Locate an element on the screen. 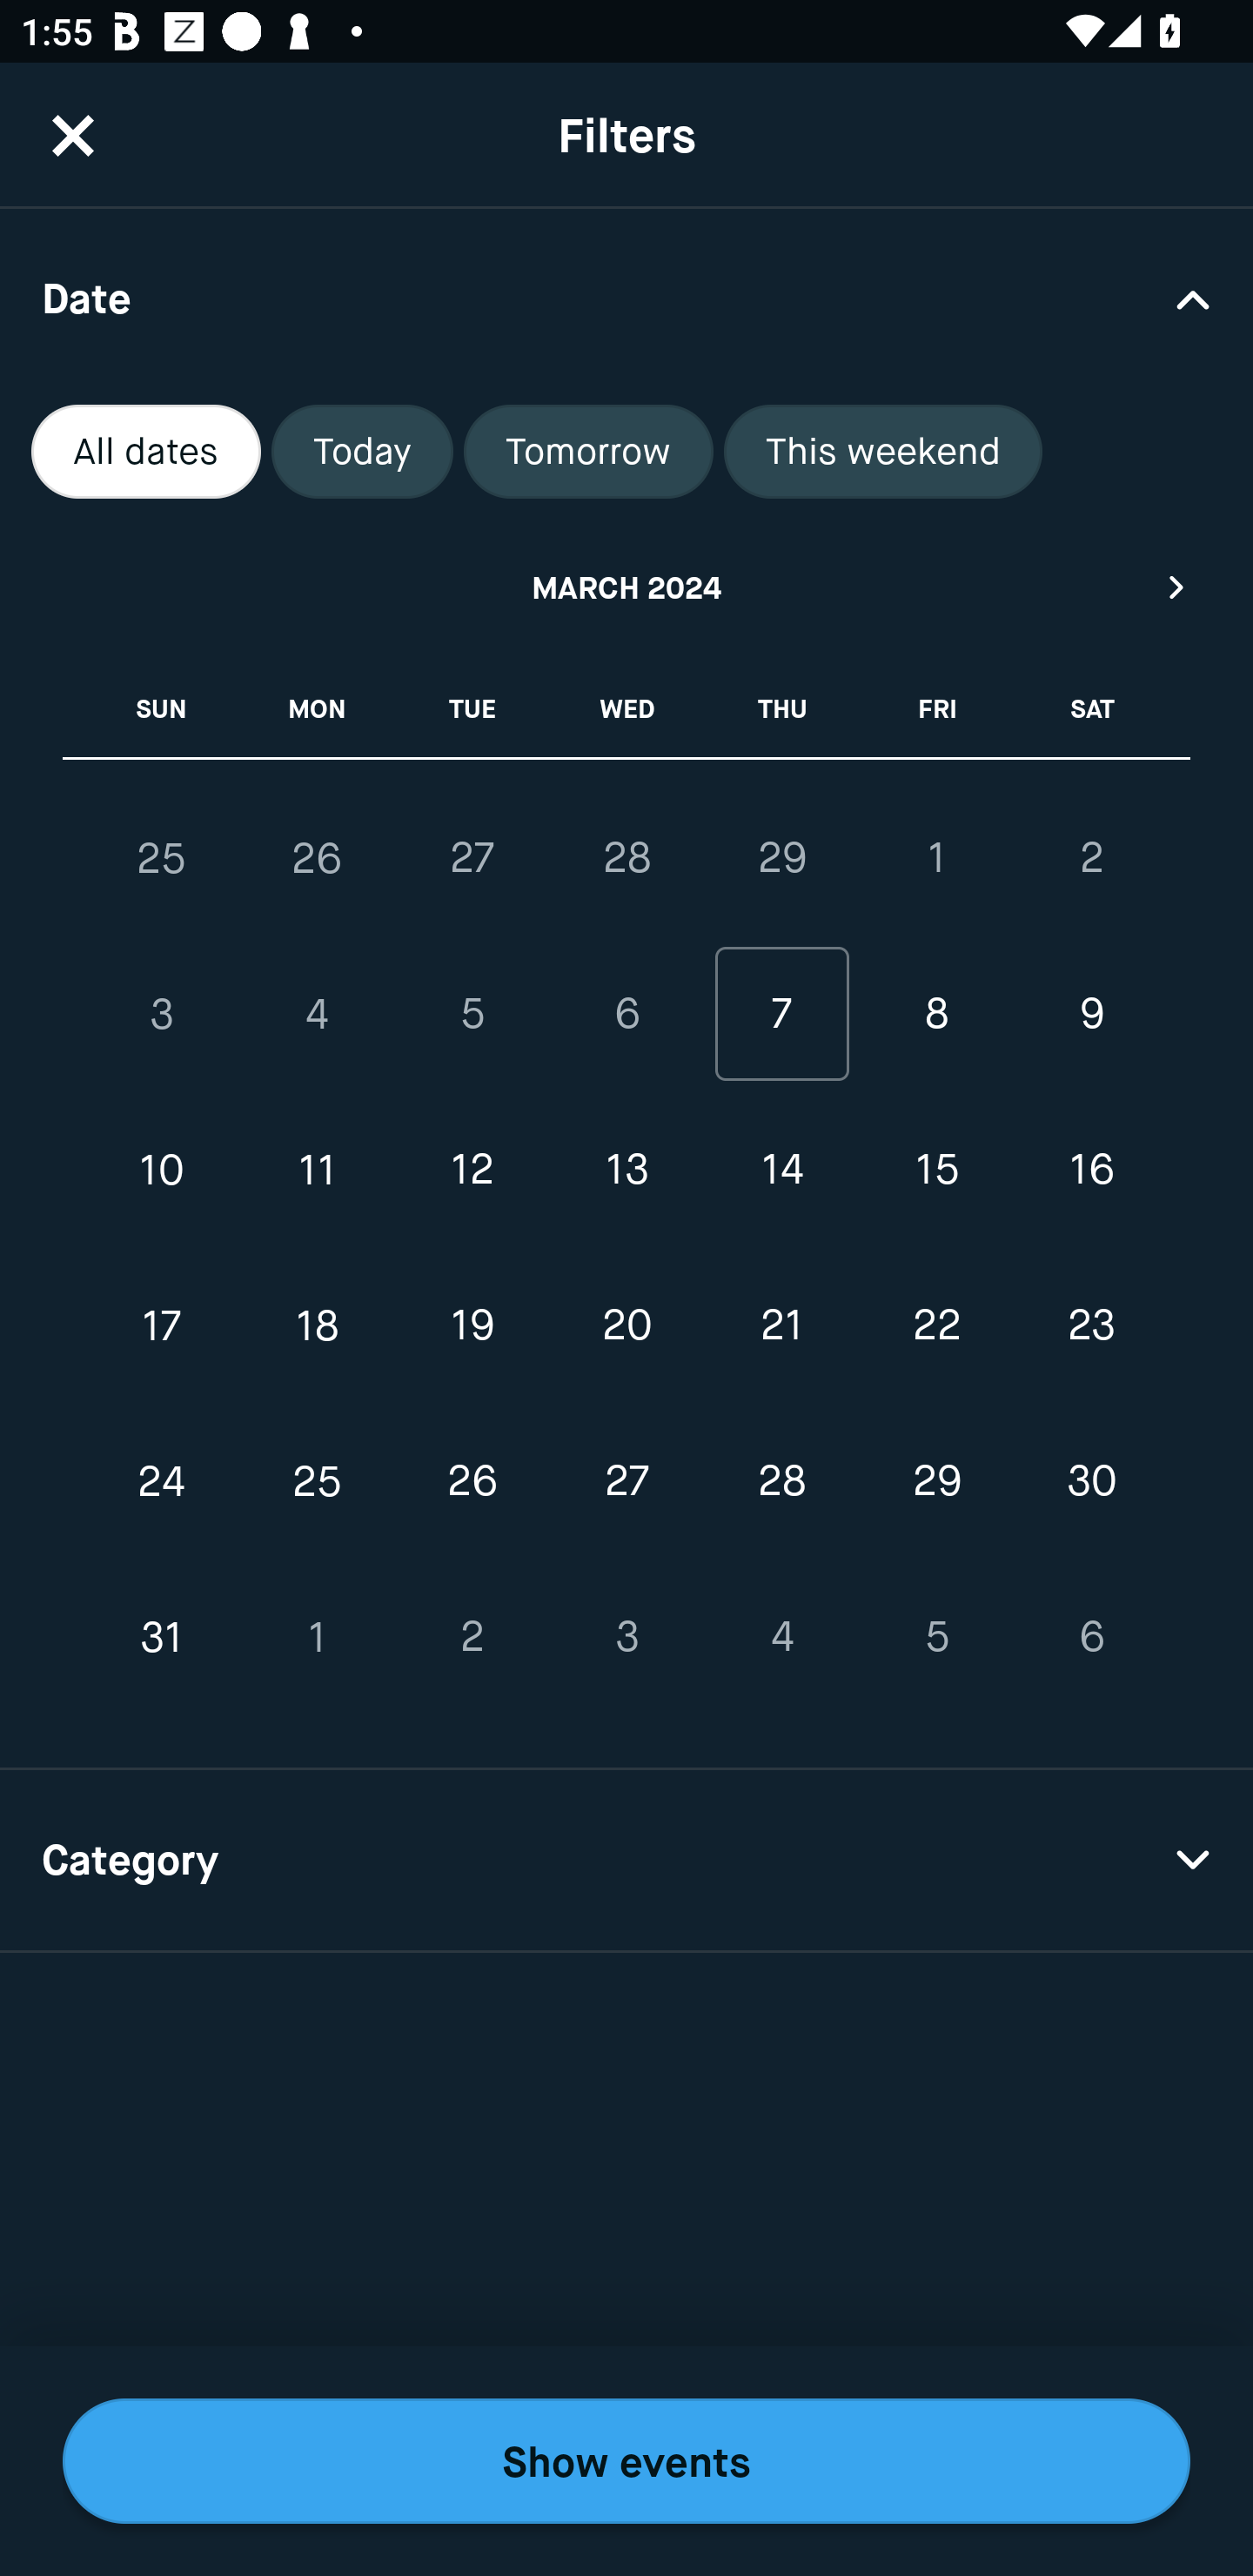  1 is located at coordinates (317, 1636).